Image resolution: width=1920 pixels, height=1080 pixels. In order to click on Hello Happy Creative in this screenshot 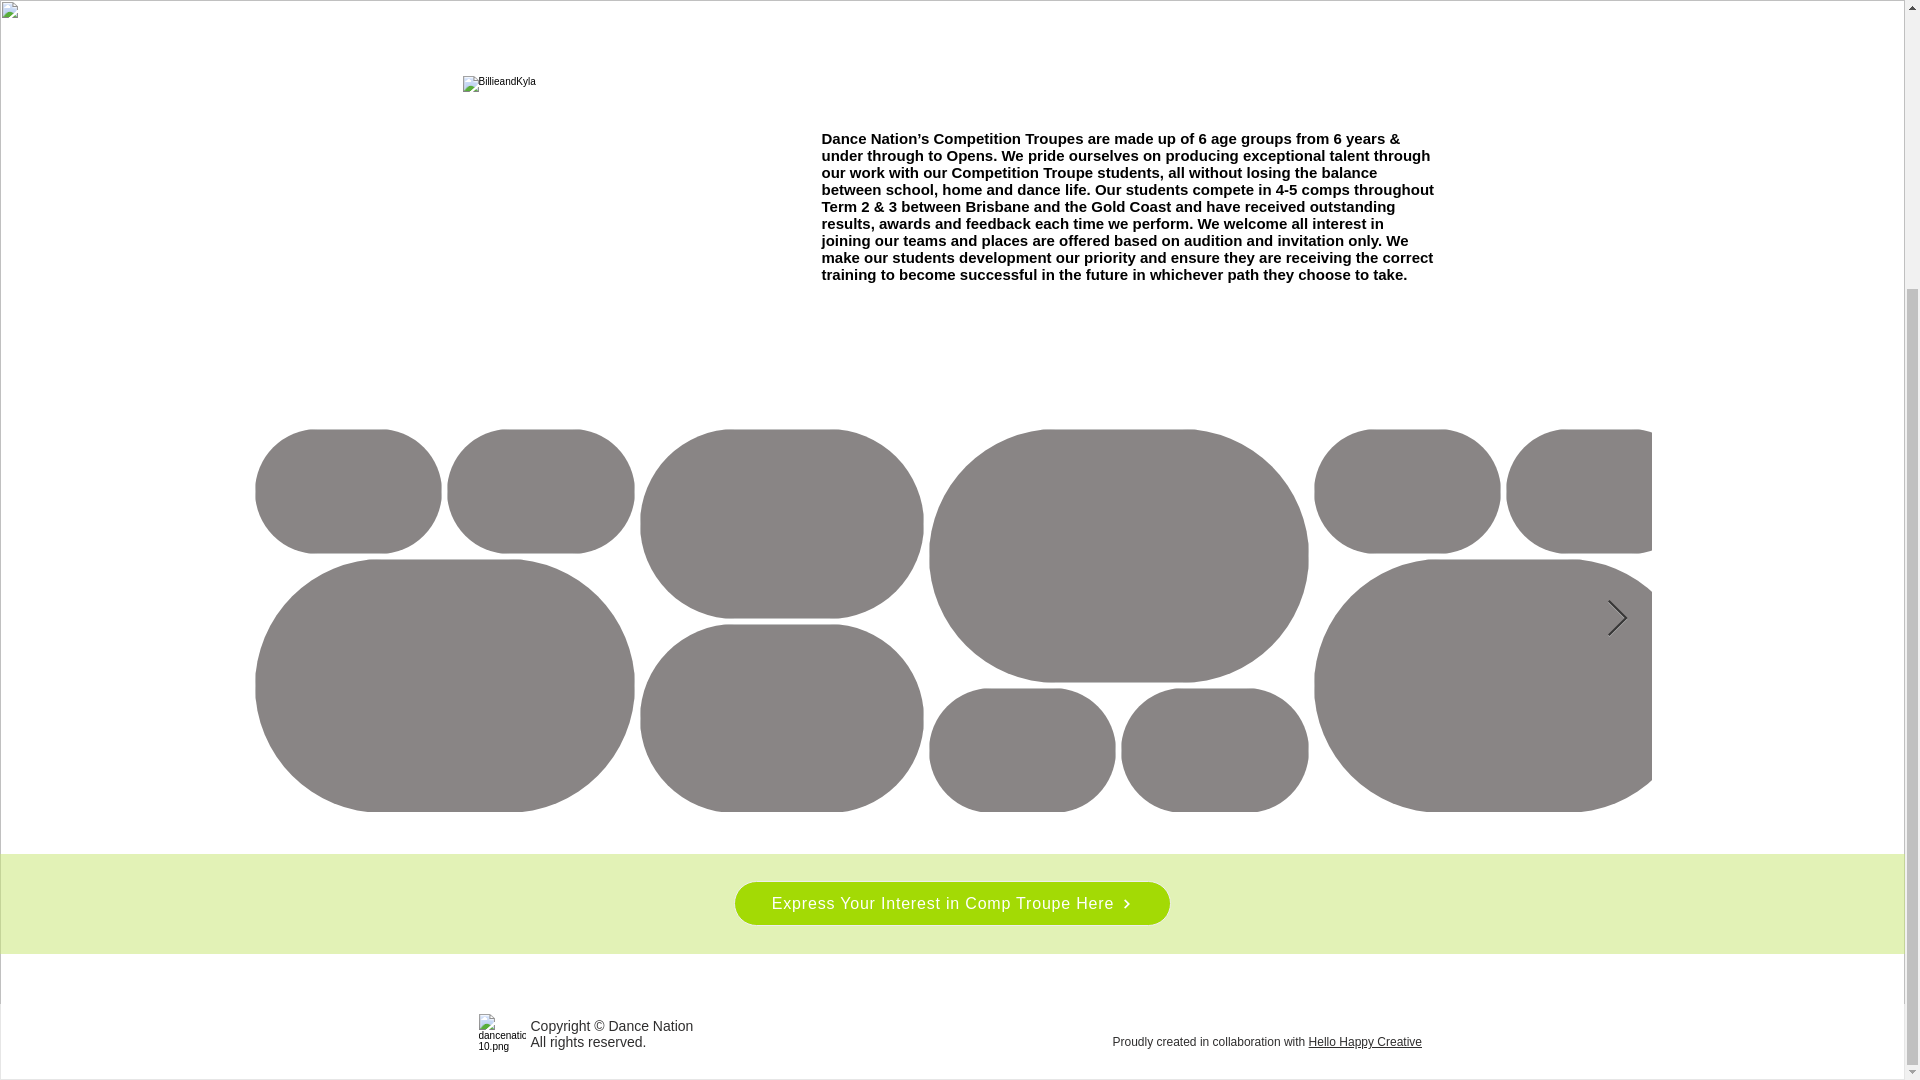, I will do `click(1366, 1041)`.